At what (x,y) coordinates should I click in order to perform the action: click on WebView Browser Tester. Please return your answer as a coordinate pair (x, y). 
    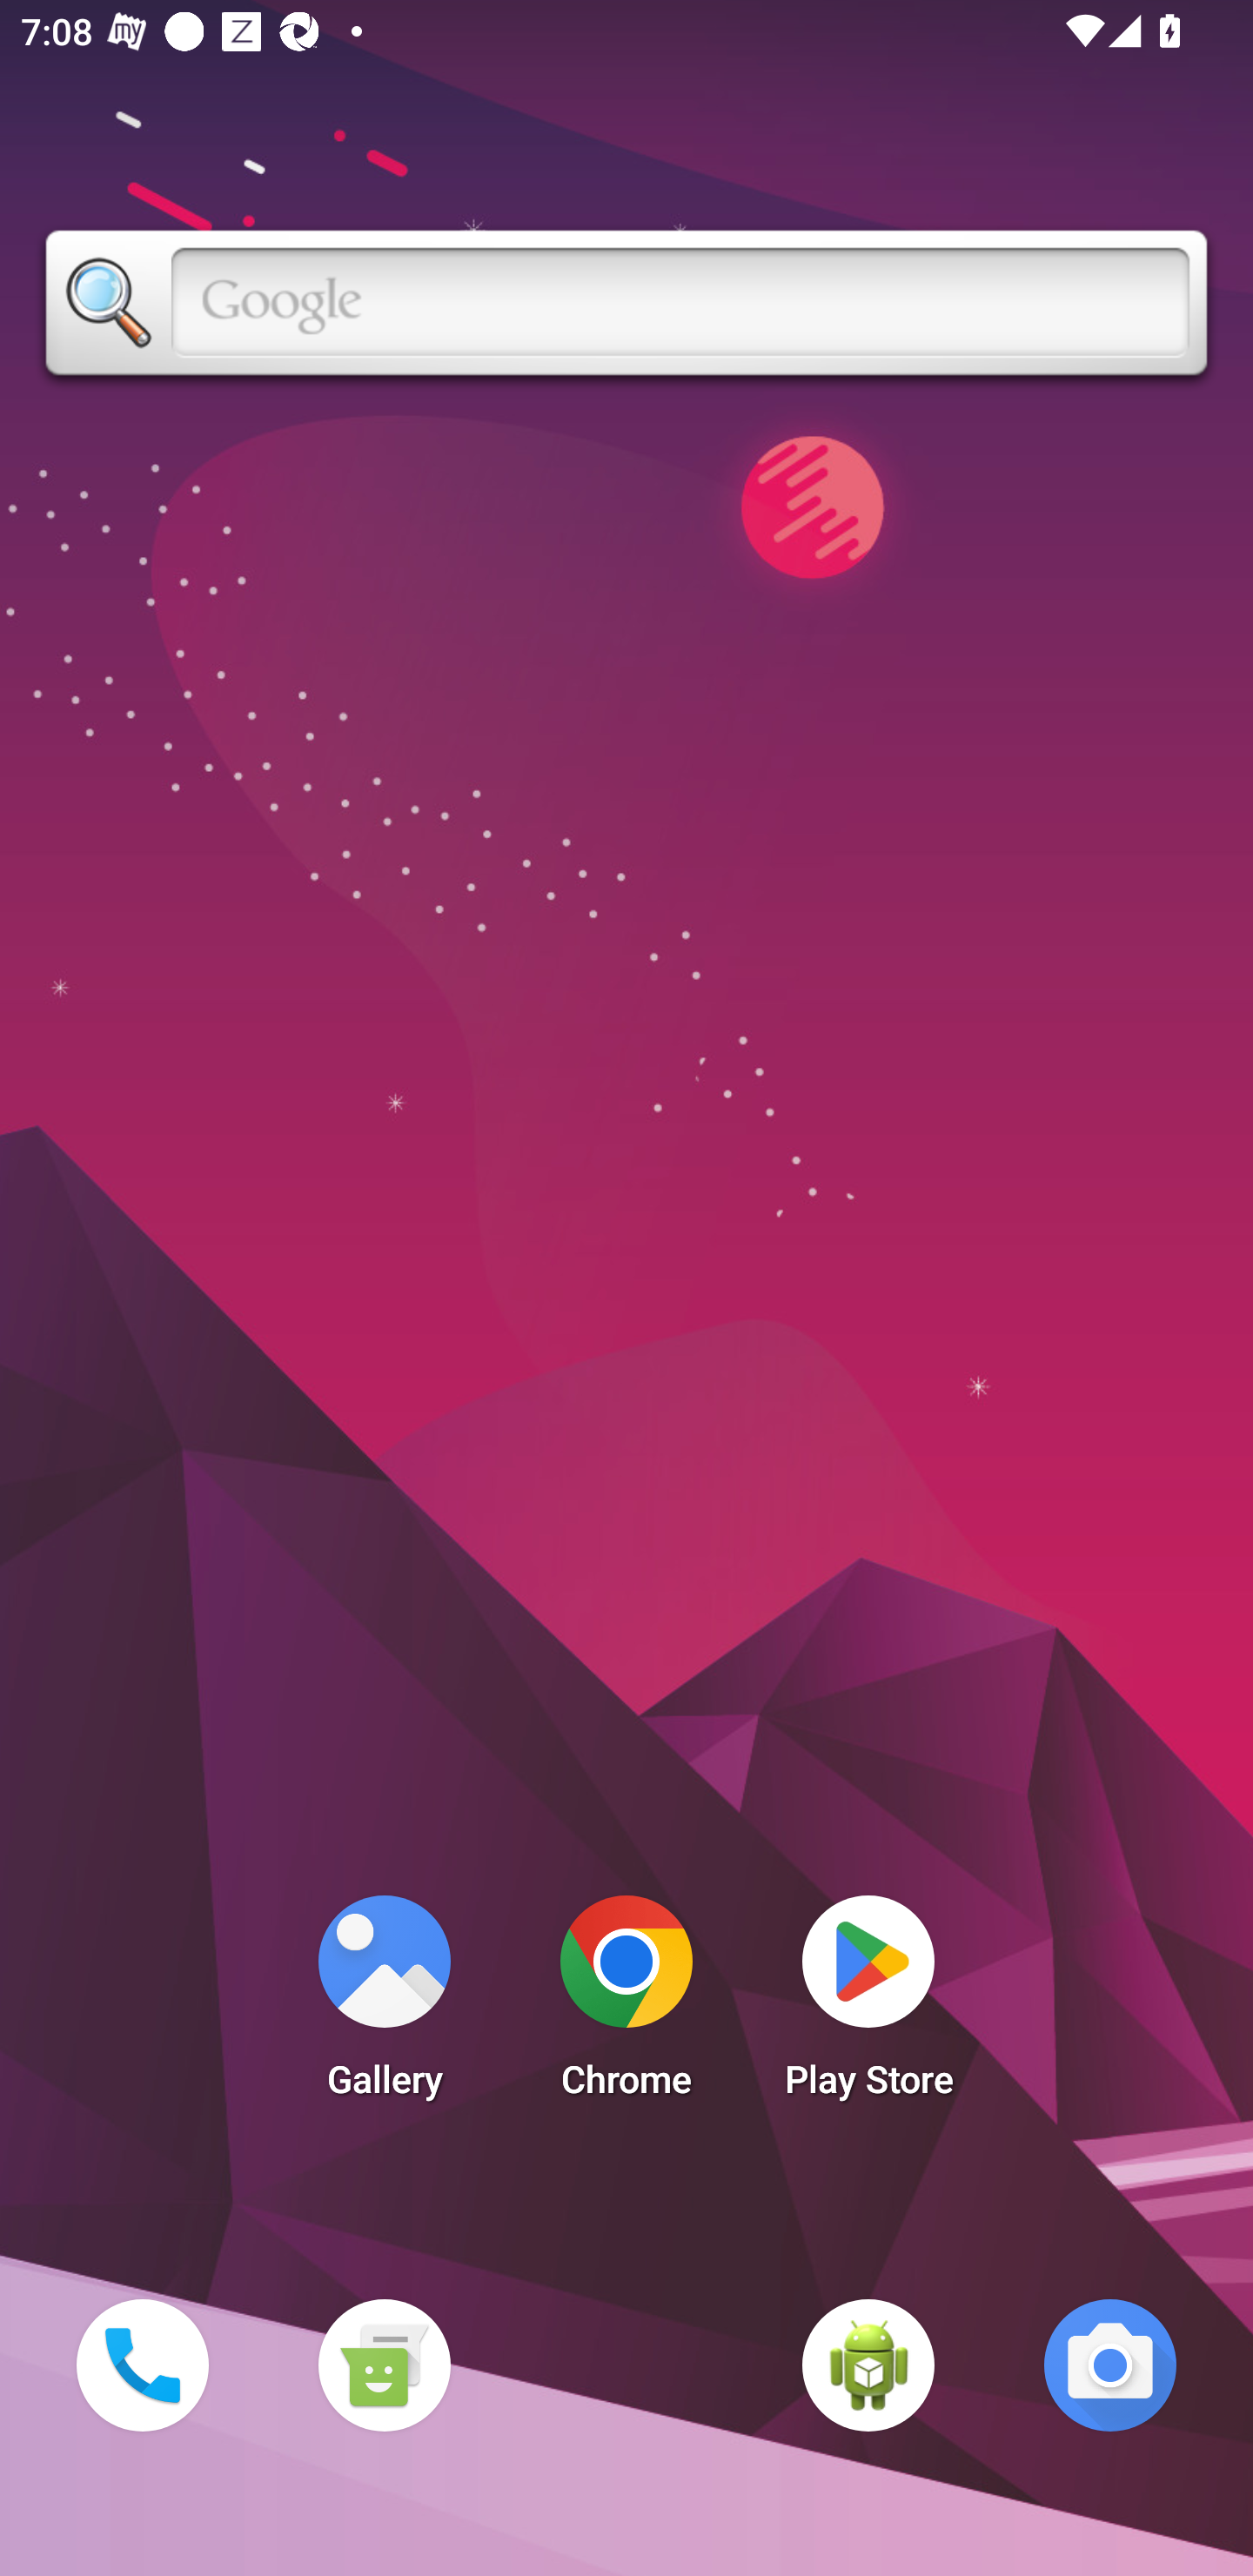
    Looking at the image, I should click on (868, 2365).